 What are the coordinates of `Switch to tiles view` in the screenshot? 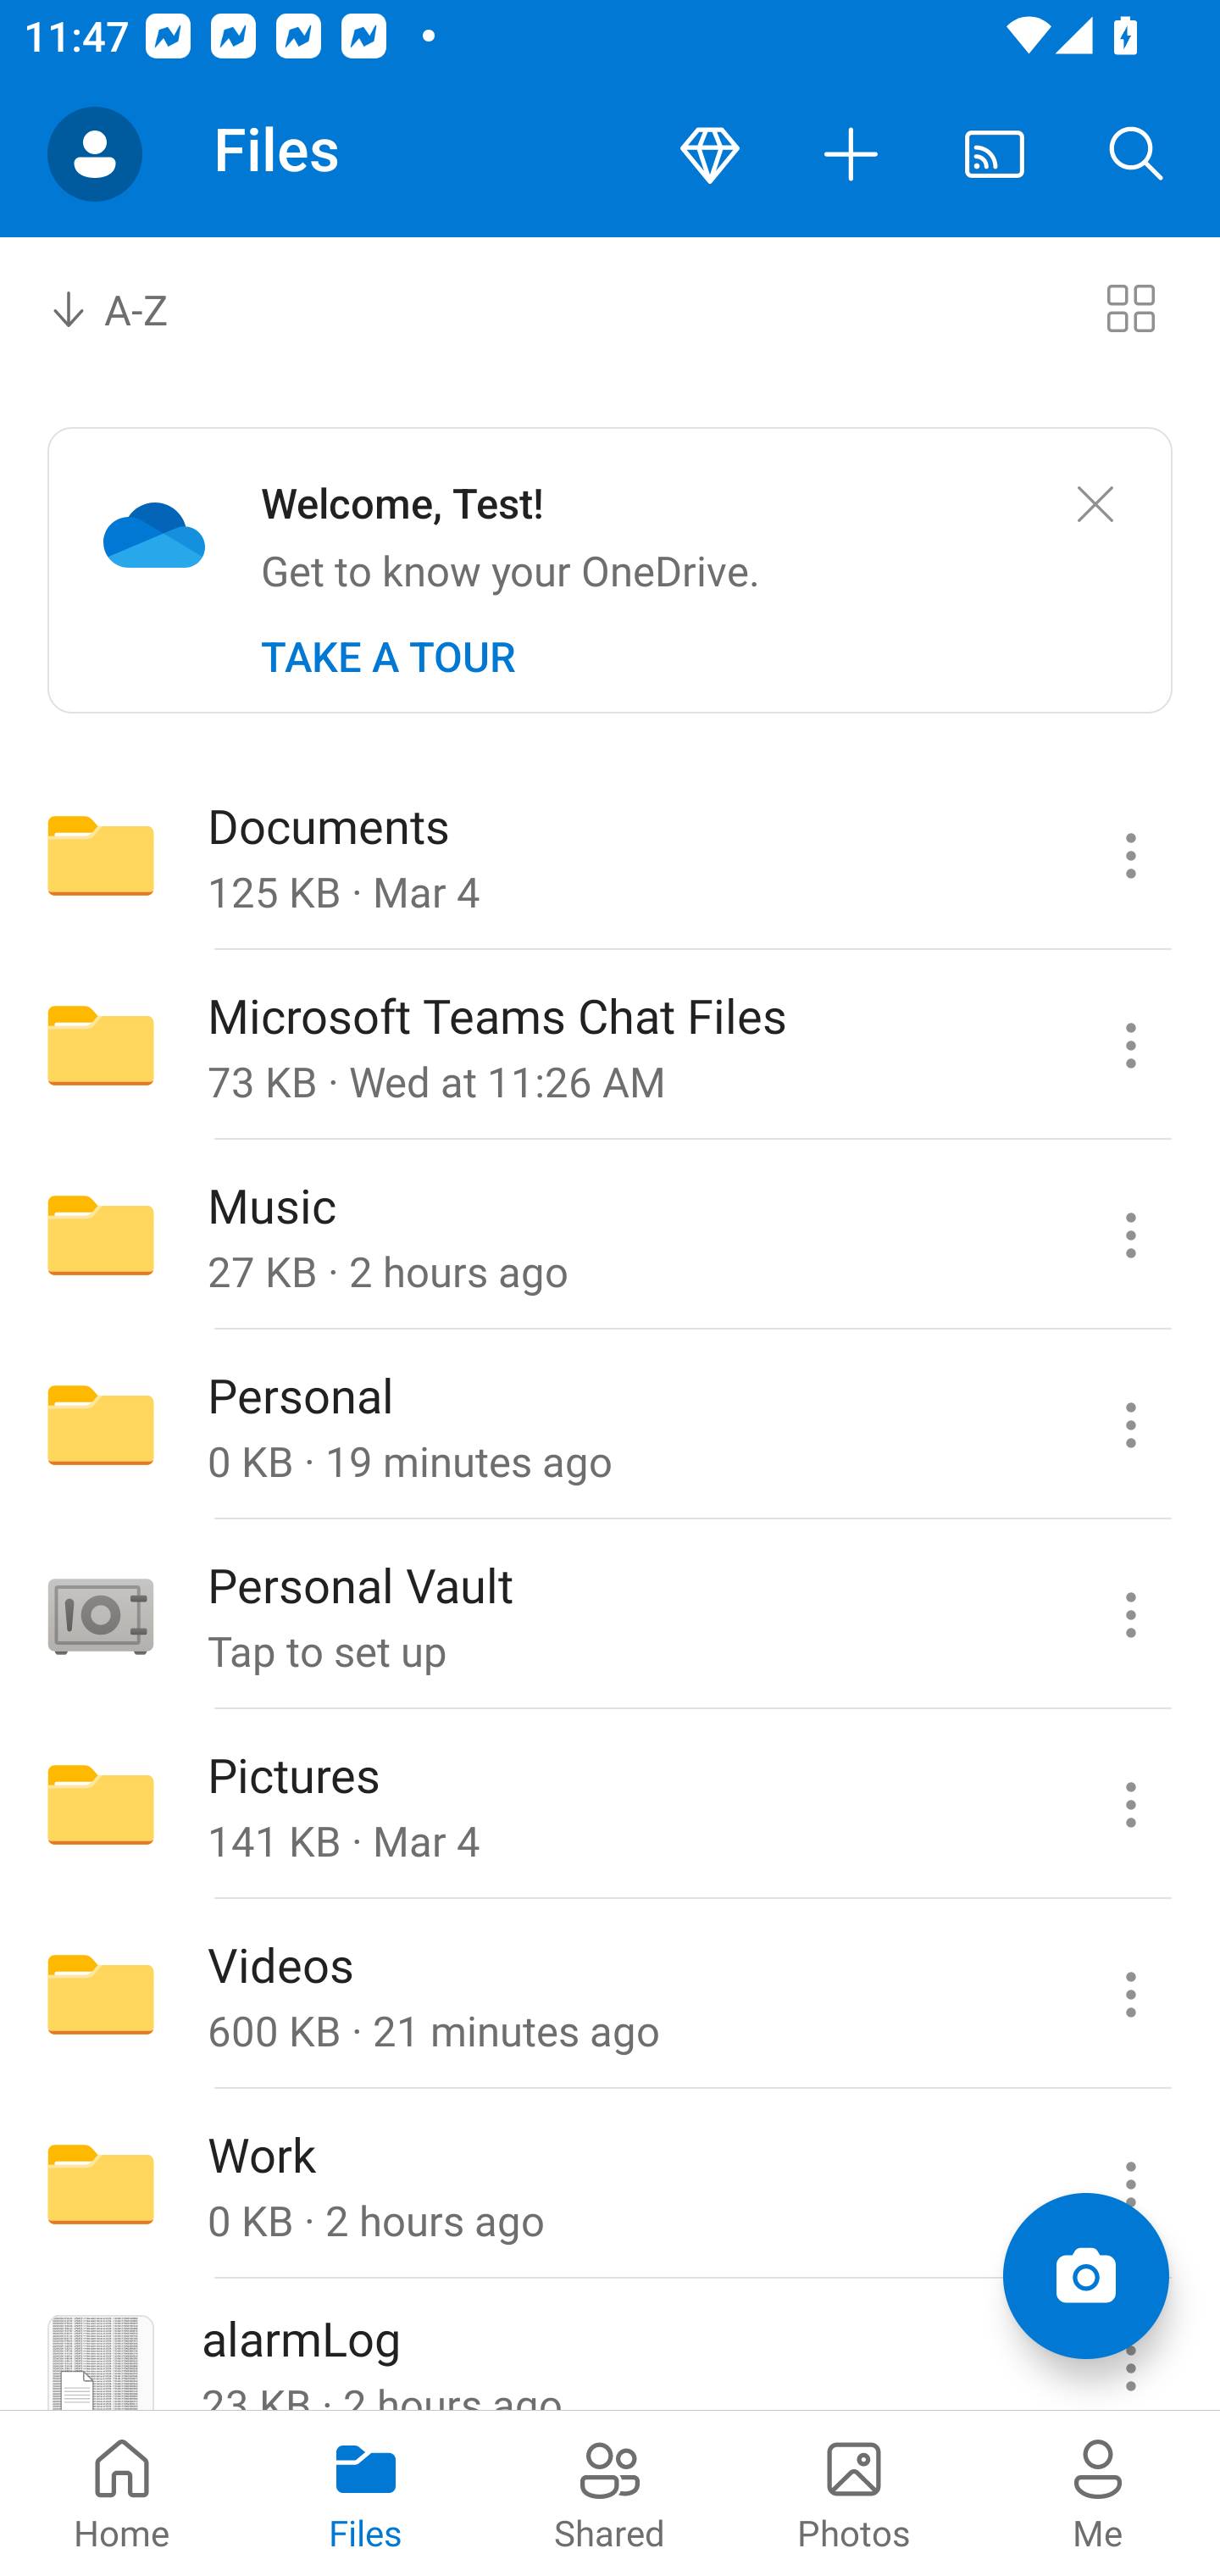 It's located at (1130, 307).